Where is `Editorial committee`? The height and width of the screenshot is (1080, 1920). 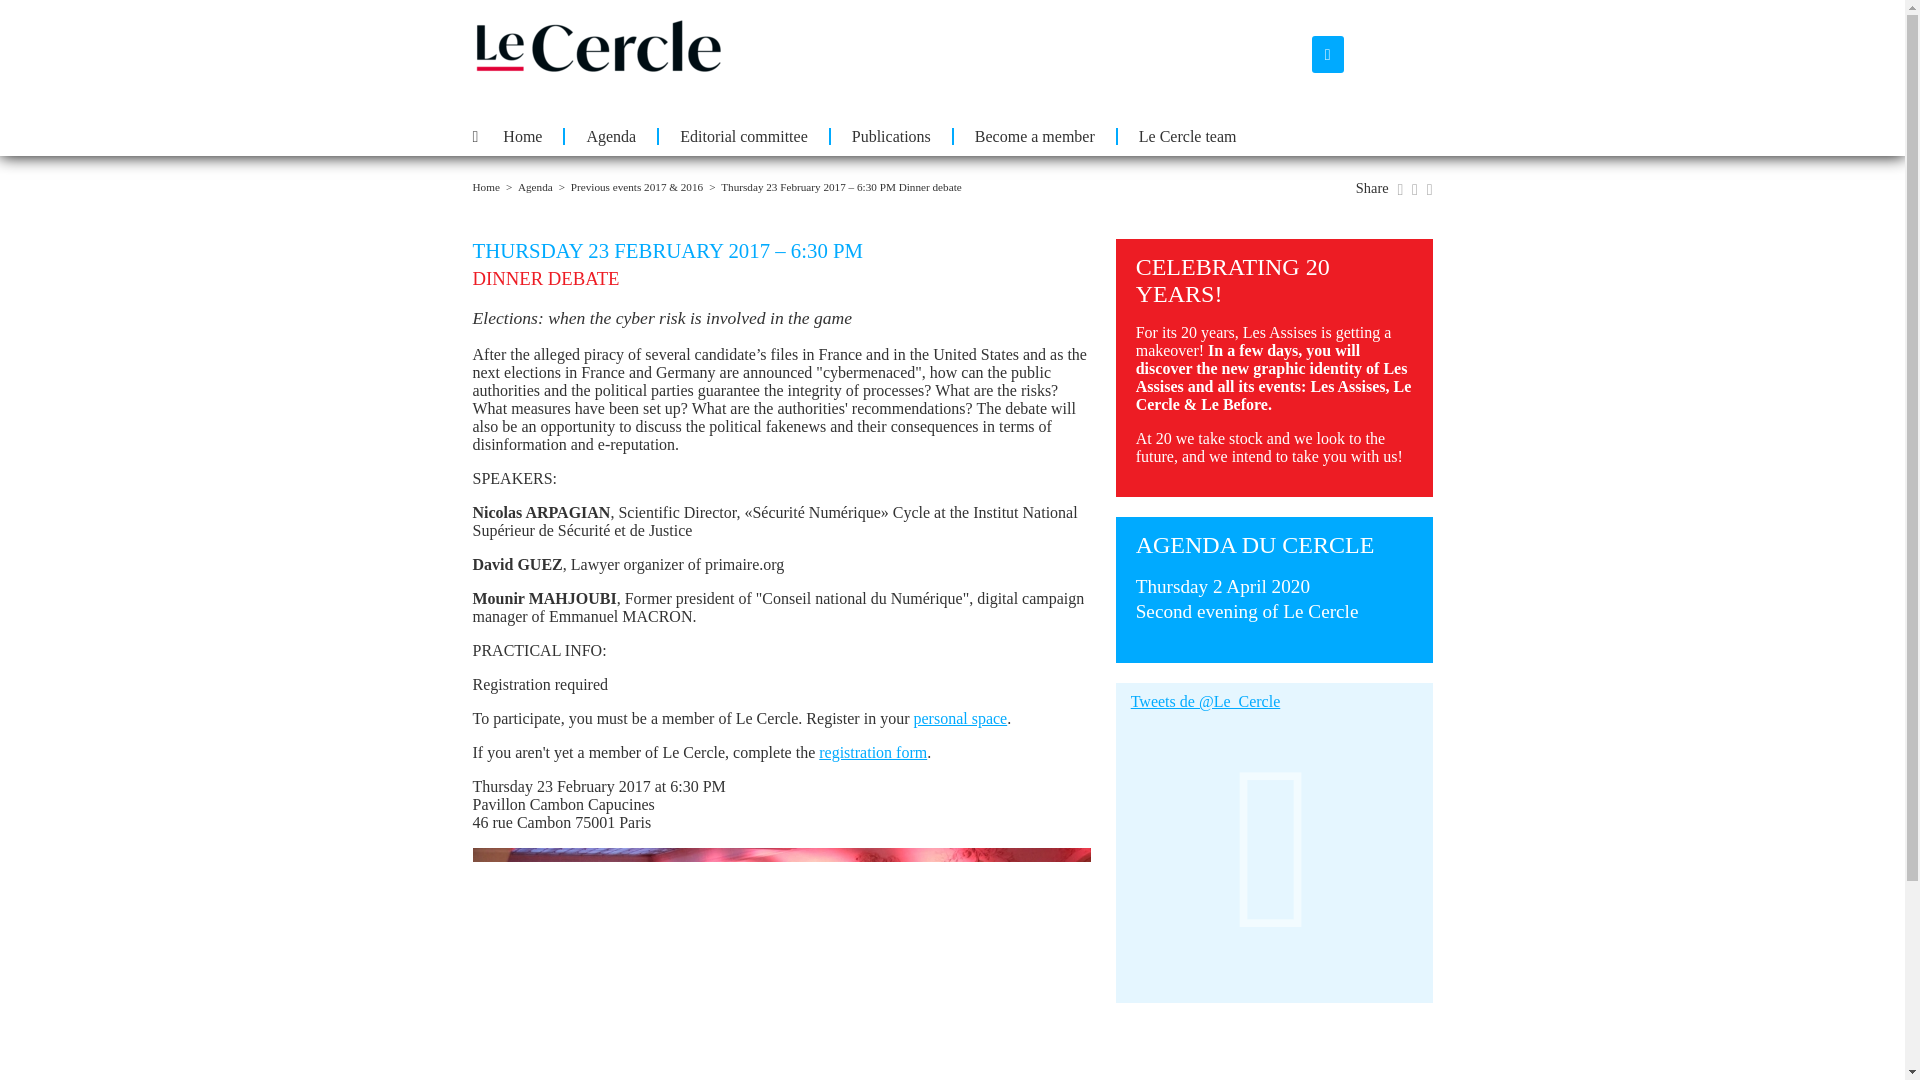
Editorial committee is located at coordinates (742, 136).